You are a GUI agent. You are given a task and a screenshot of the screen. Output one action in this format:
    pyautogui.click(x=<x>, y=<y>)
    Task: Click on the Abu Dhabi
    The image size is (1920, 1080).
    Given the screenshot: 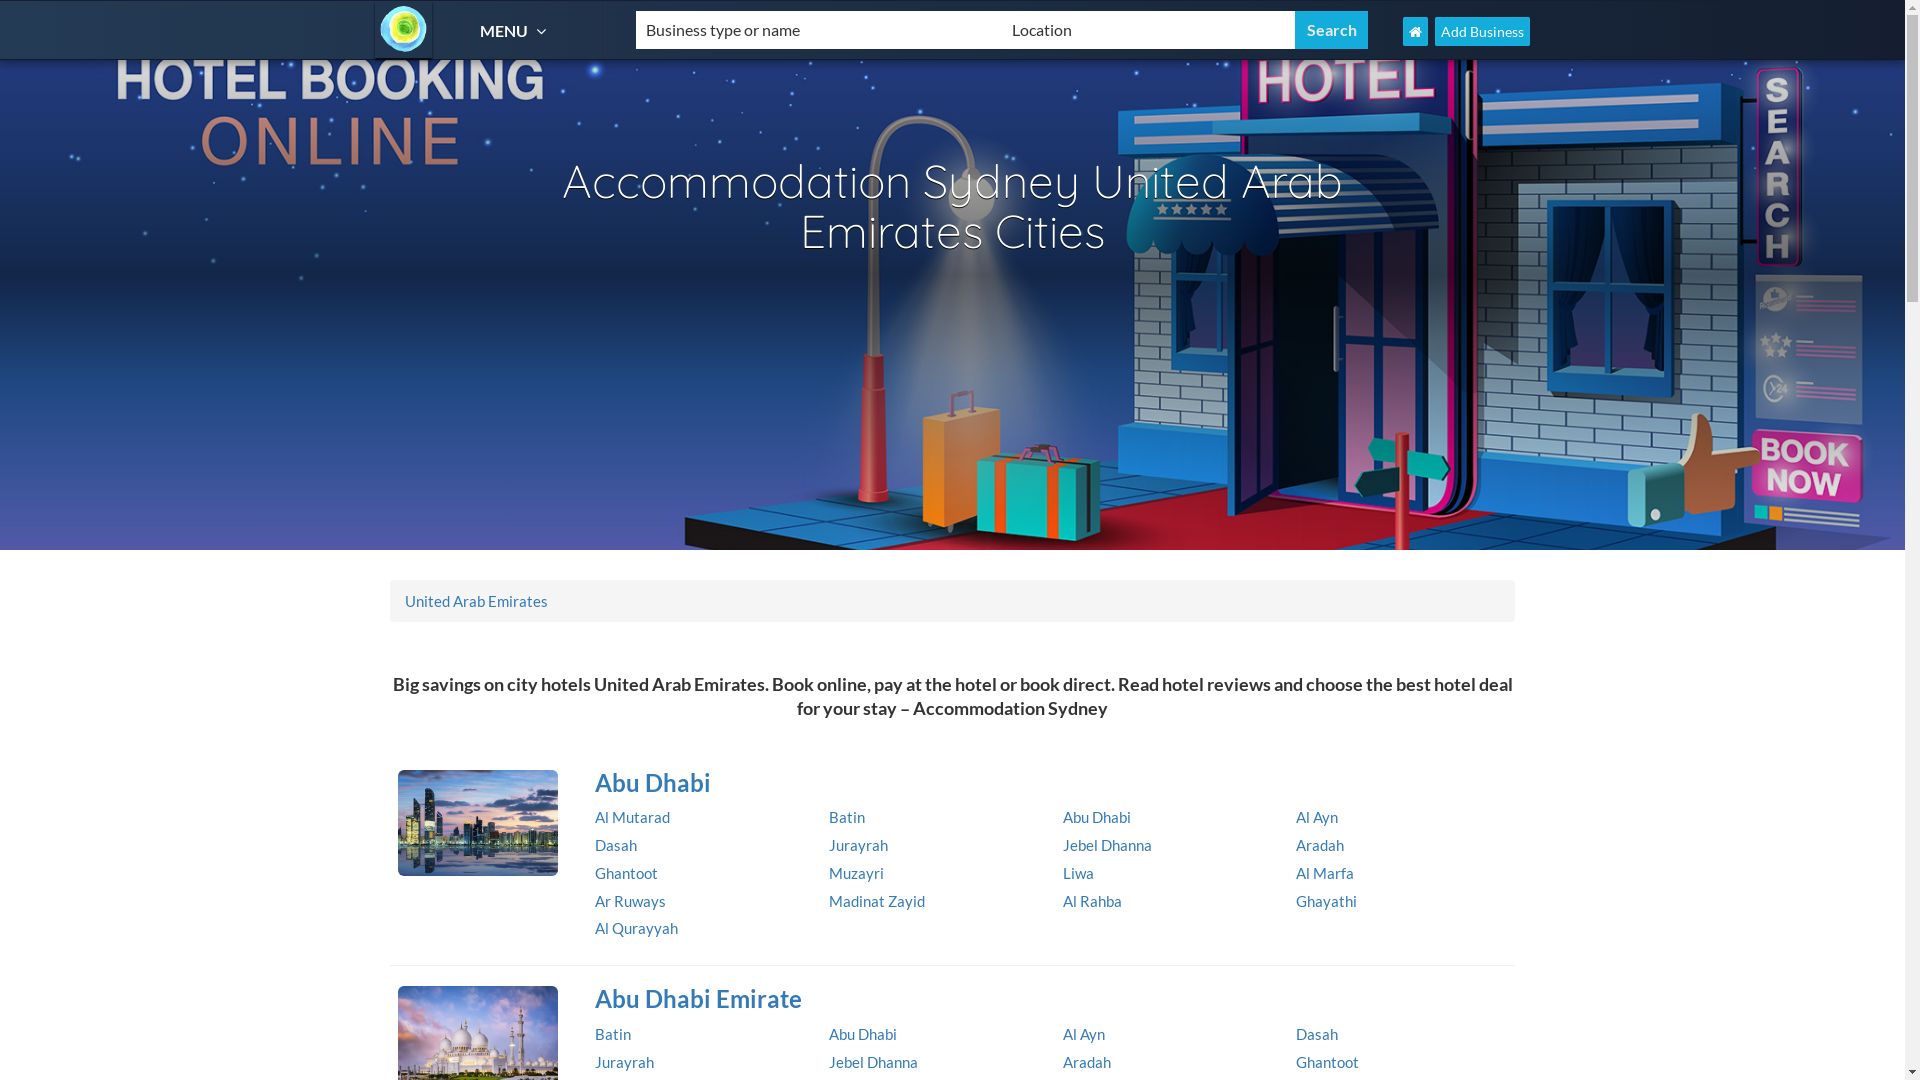 What is the action you would take?
    pyautogui.click(x=1048, y=782)
    